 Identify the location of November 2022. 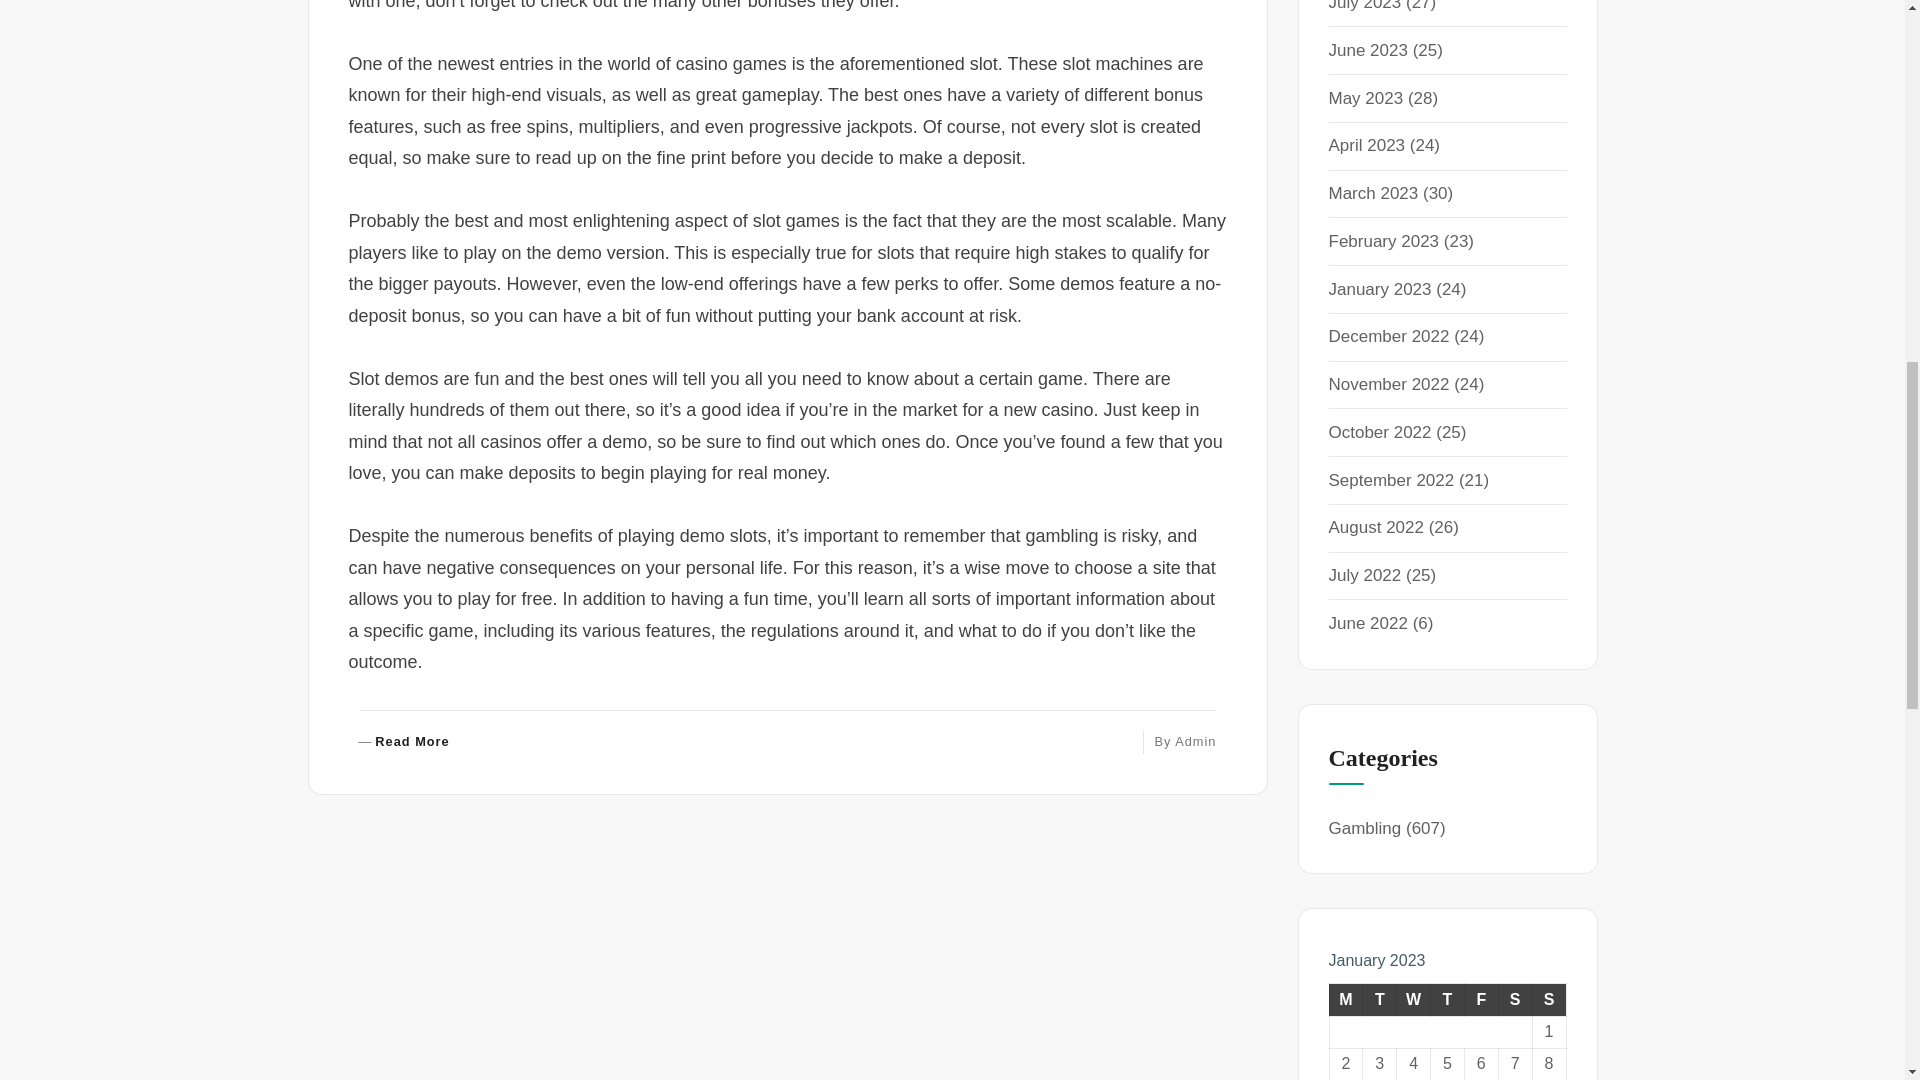
(1388, 384).